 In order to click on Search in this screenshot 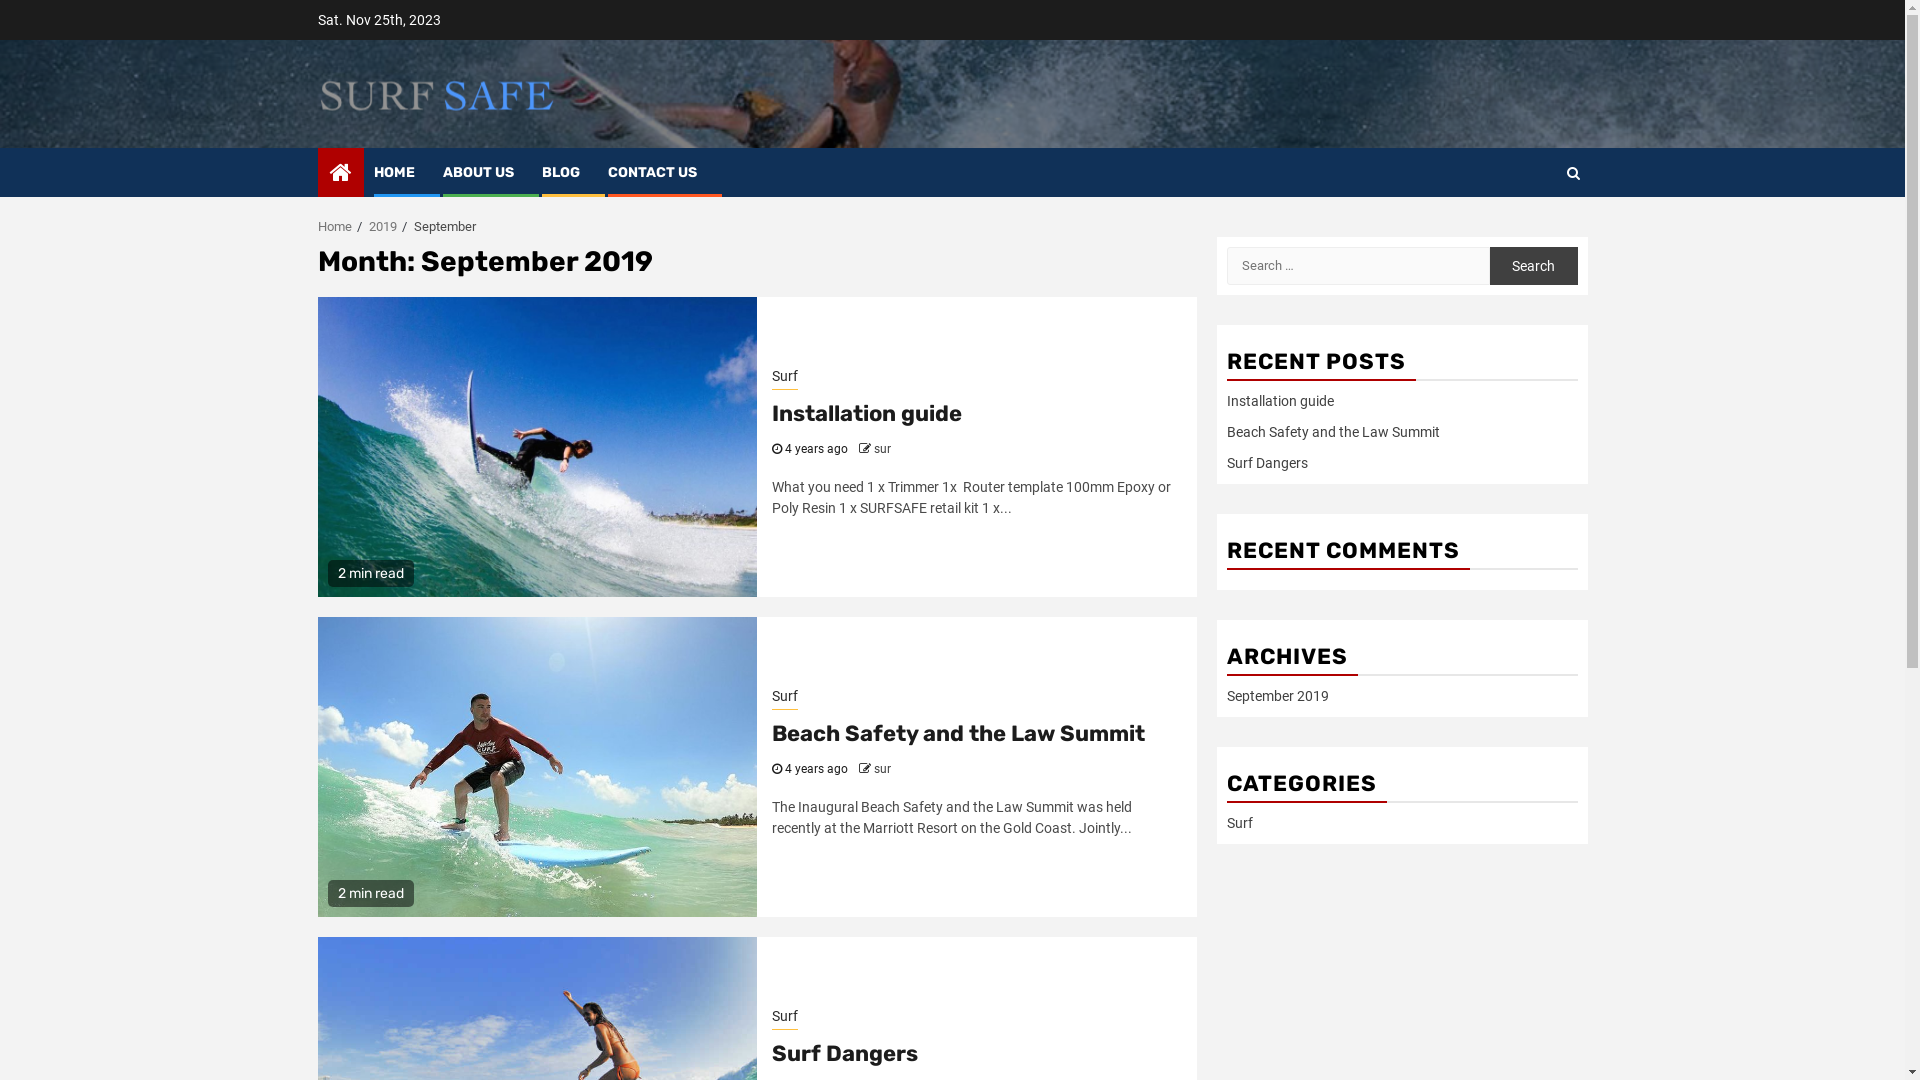, I will do `click(1572, 173)`.